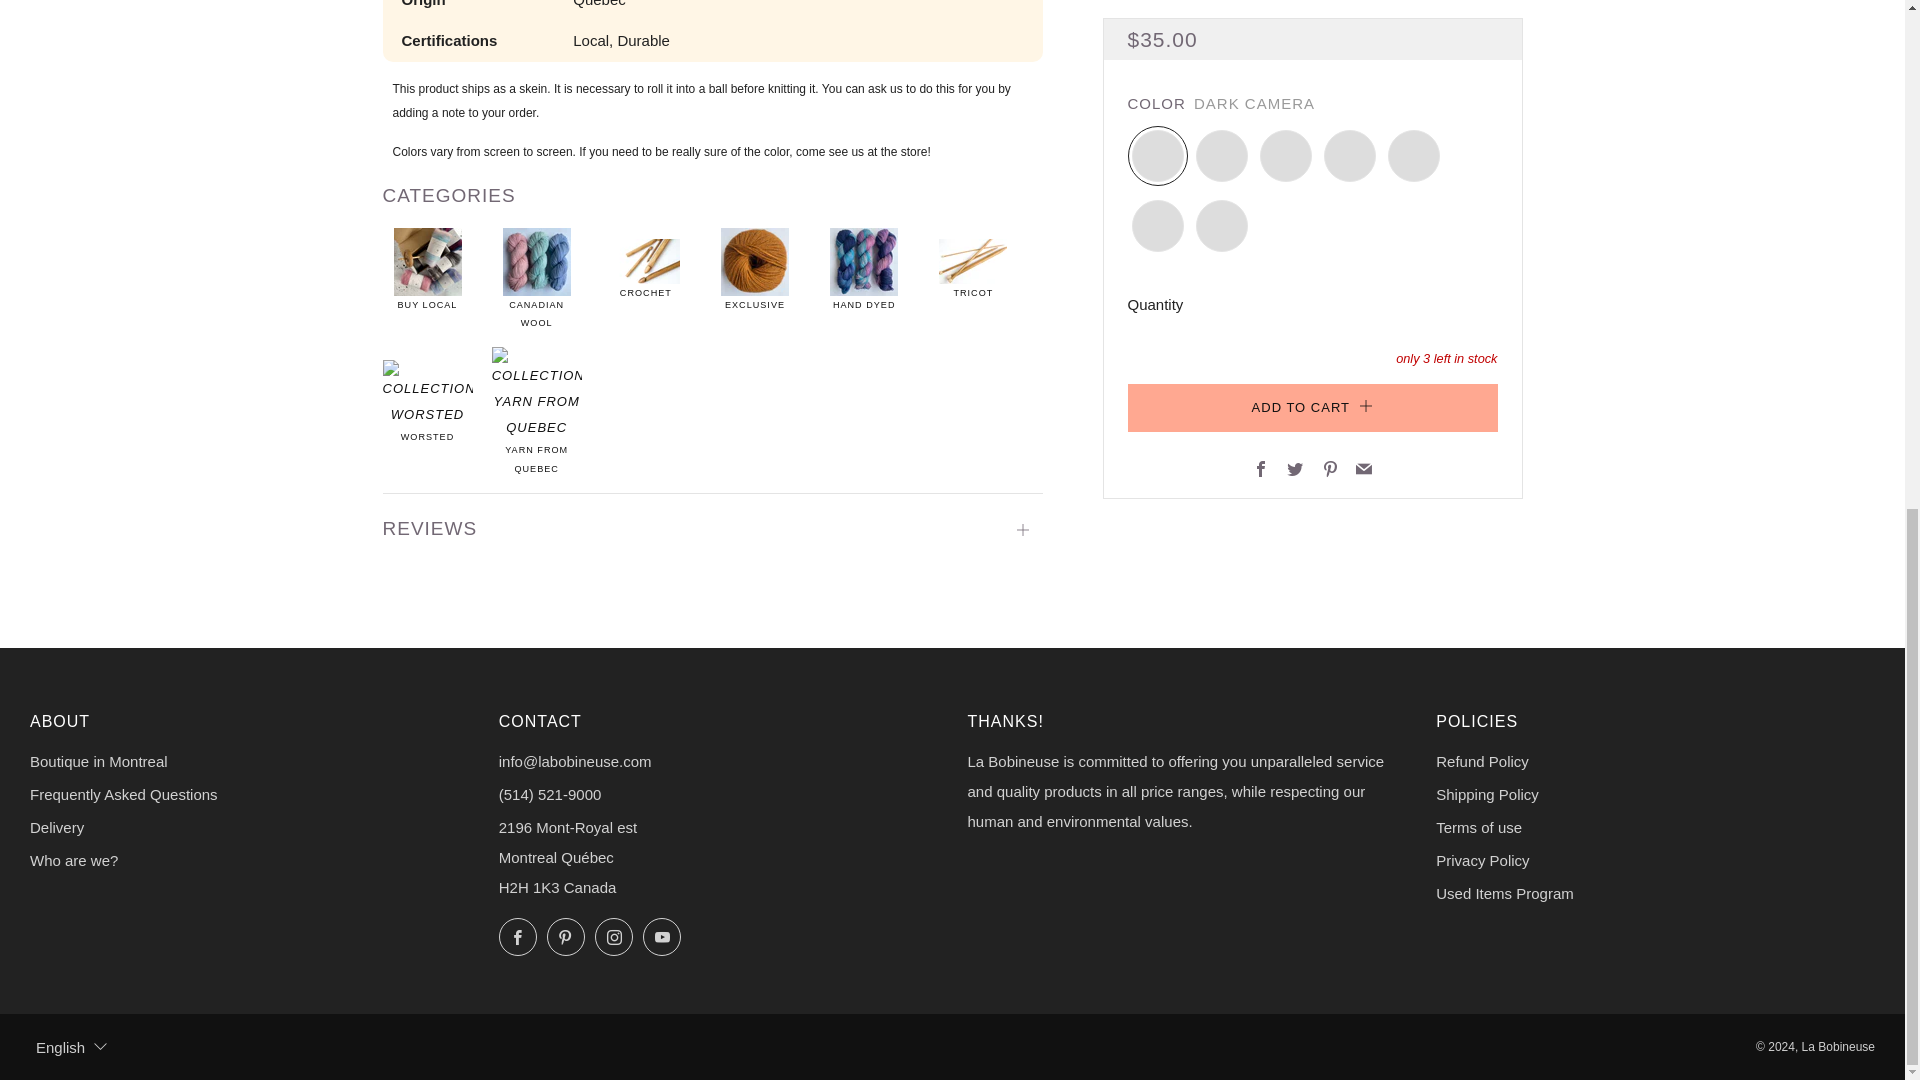 The image size is (1920, 1080). What do you see at coordinates (536, 261) in the screenshot?
I see `Canadian wool` at bounding box center [536, 261].